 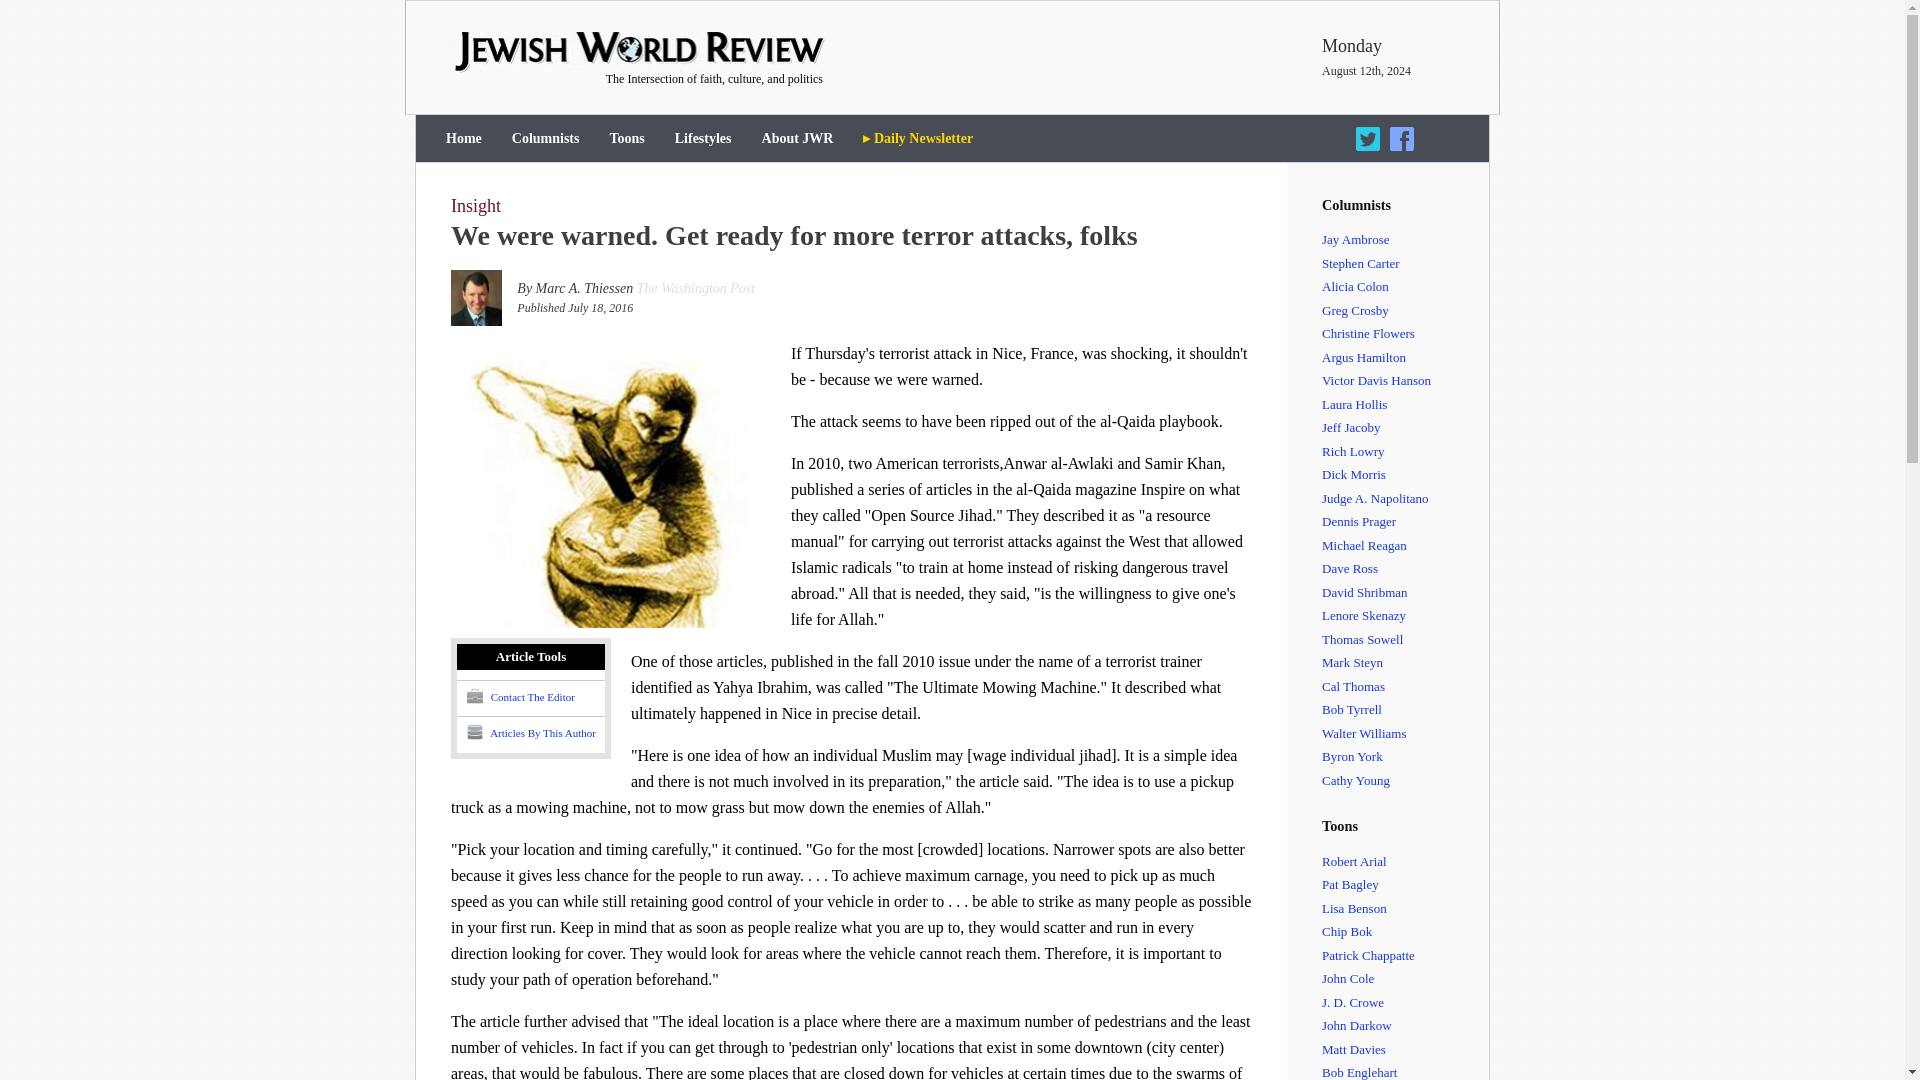 What do you see at coordinates (797, 138) in the screenshot?
I see `About JWR` at bounding box center [797, 138].